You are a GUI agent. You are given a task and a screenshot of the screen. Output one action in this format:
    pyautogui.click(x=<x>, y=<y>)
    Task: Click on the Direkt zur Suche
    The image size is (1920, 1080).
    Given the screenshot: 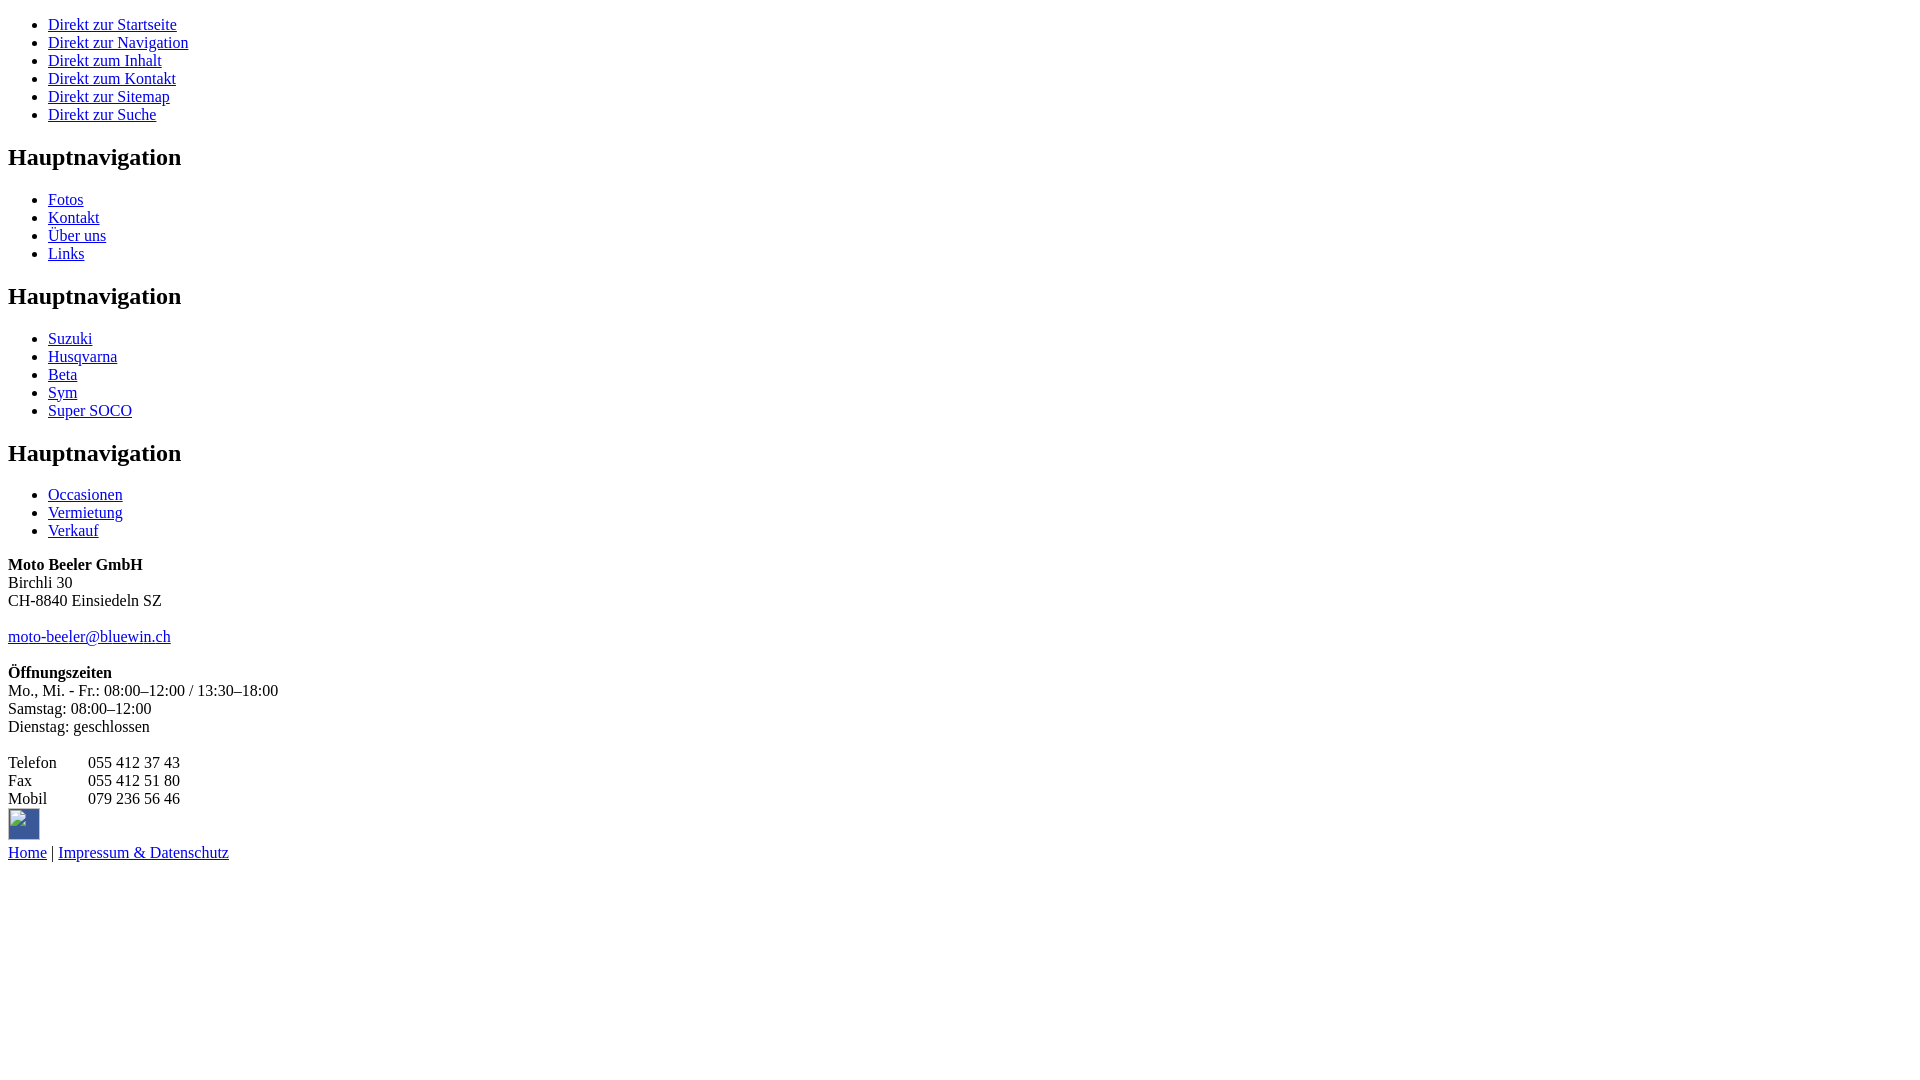 What is the action you would take?
    pyautogui.click(x=102, y=114)
    